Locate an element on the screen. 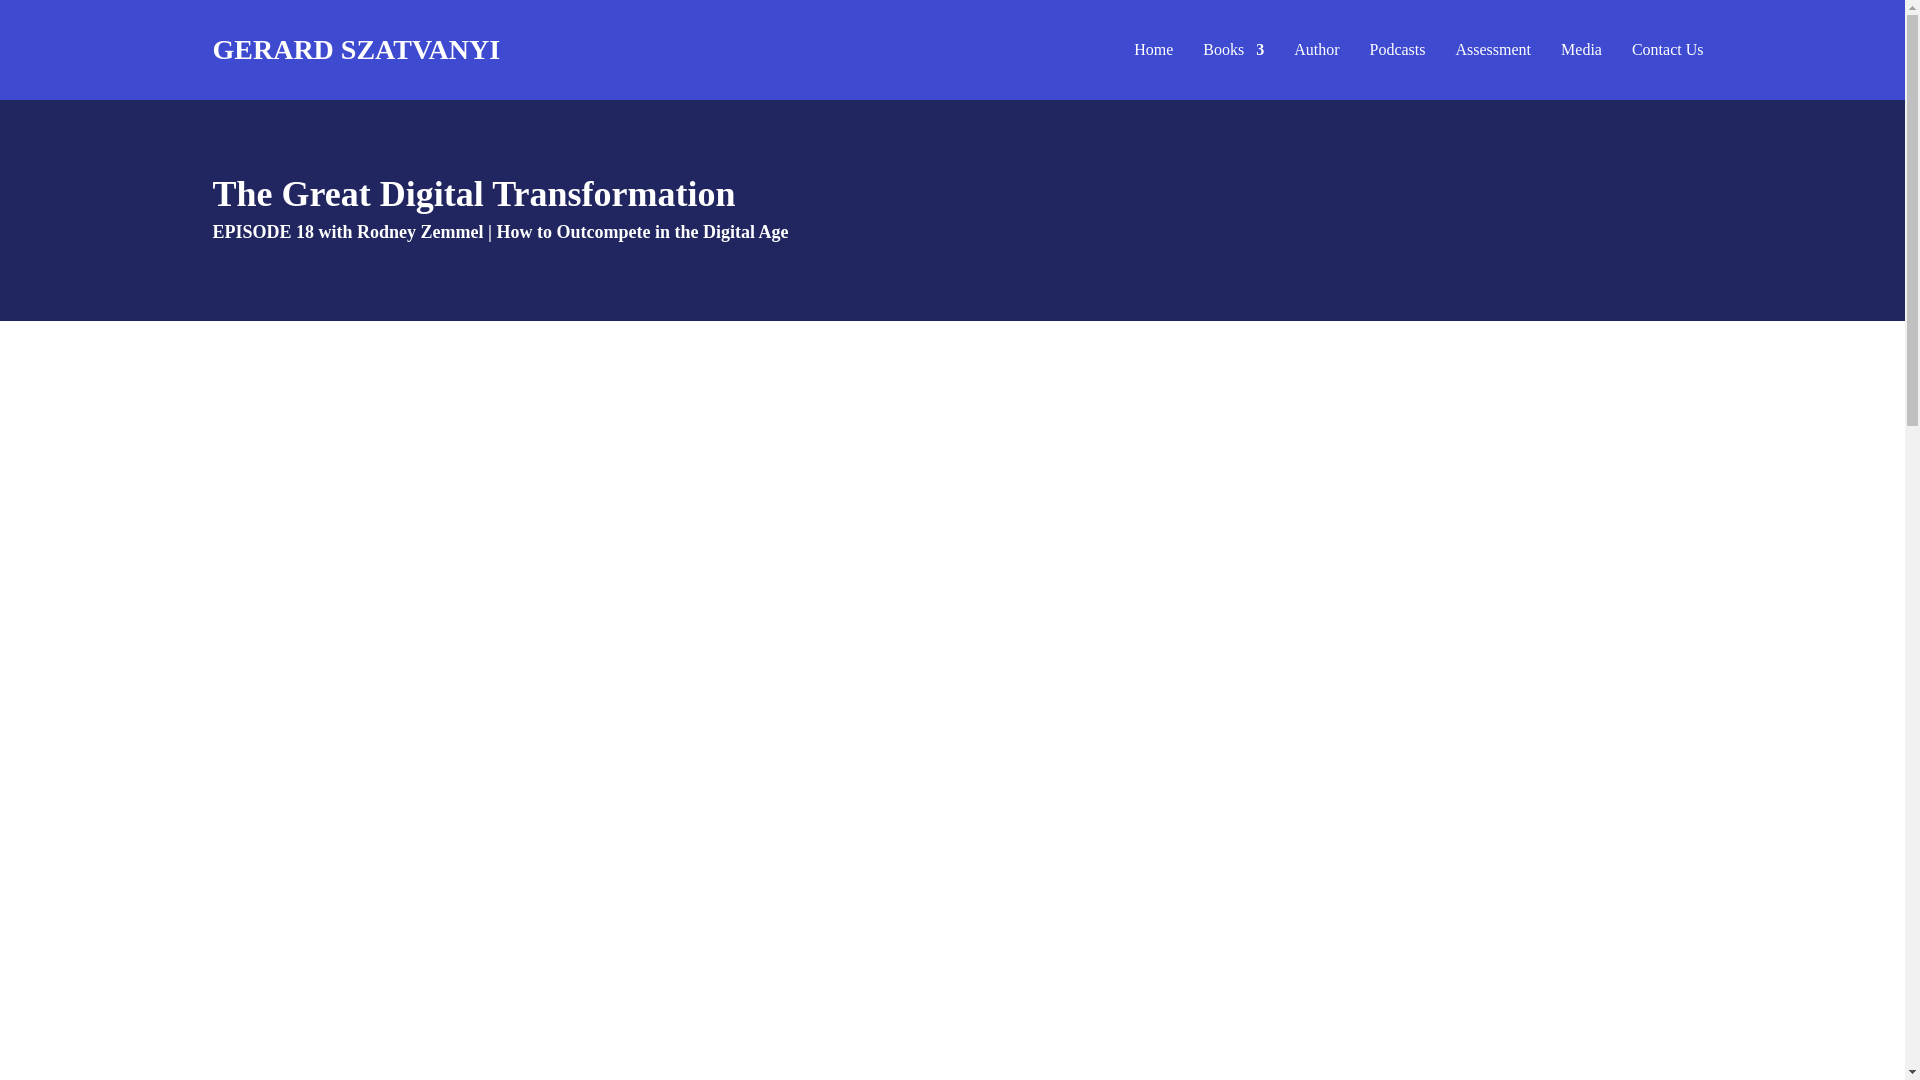 This screenshot has height=1080, width=1920. Media is located at coordinates (1580, 50).